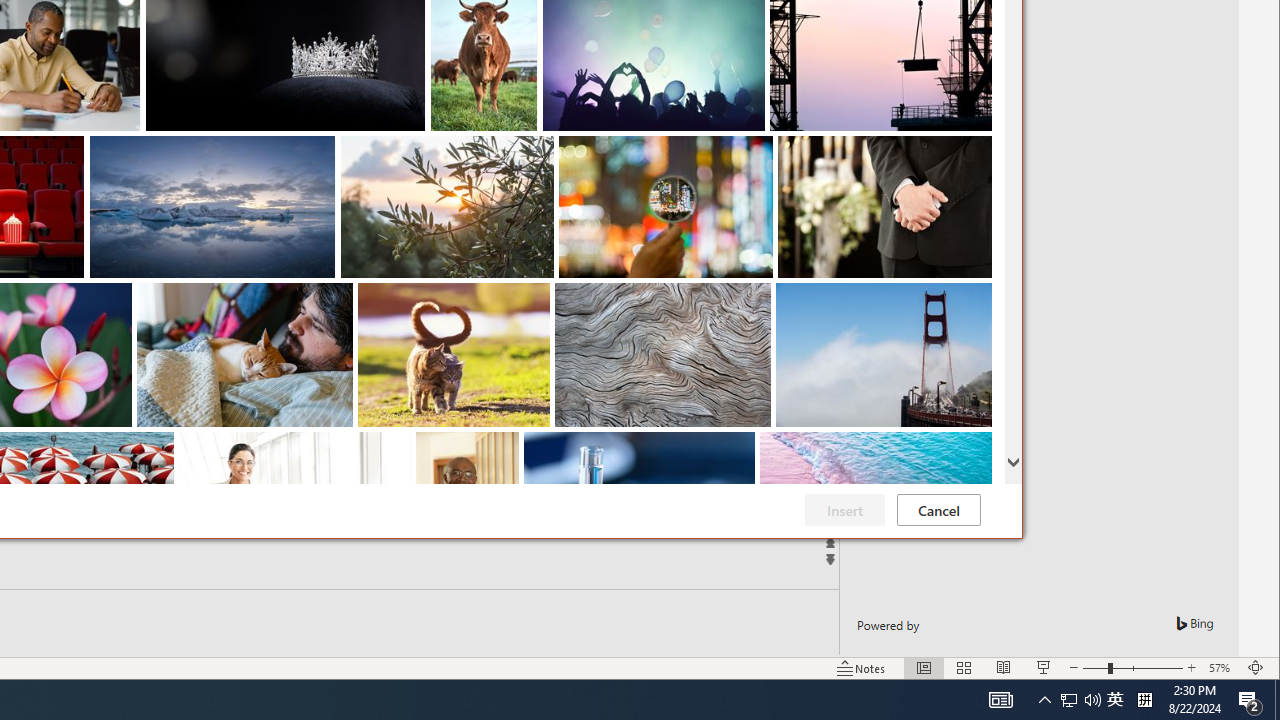 This screenshot has width=1280, height=720. What do you see at coordinates (938, 510) in the screenshot?
I see `Cancel` at bounding box center [938, 510].